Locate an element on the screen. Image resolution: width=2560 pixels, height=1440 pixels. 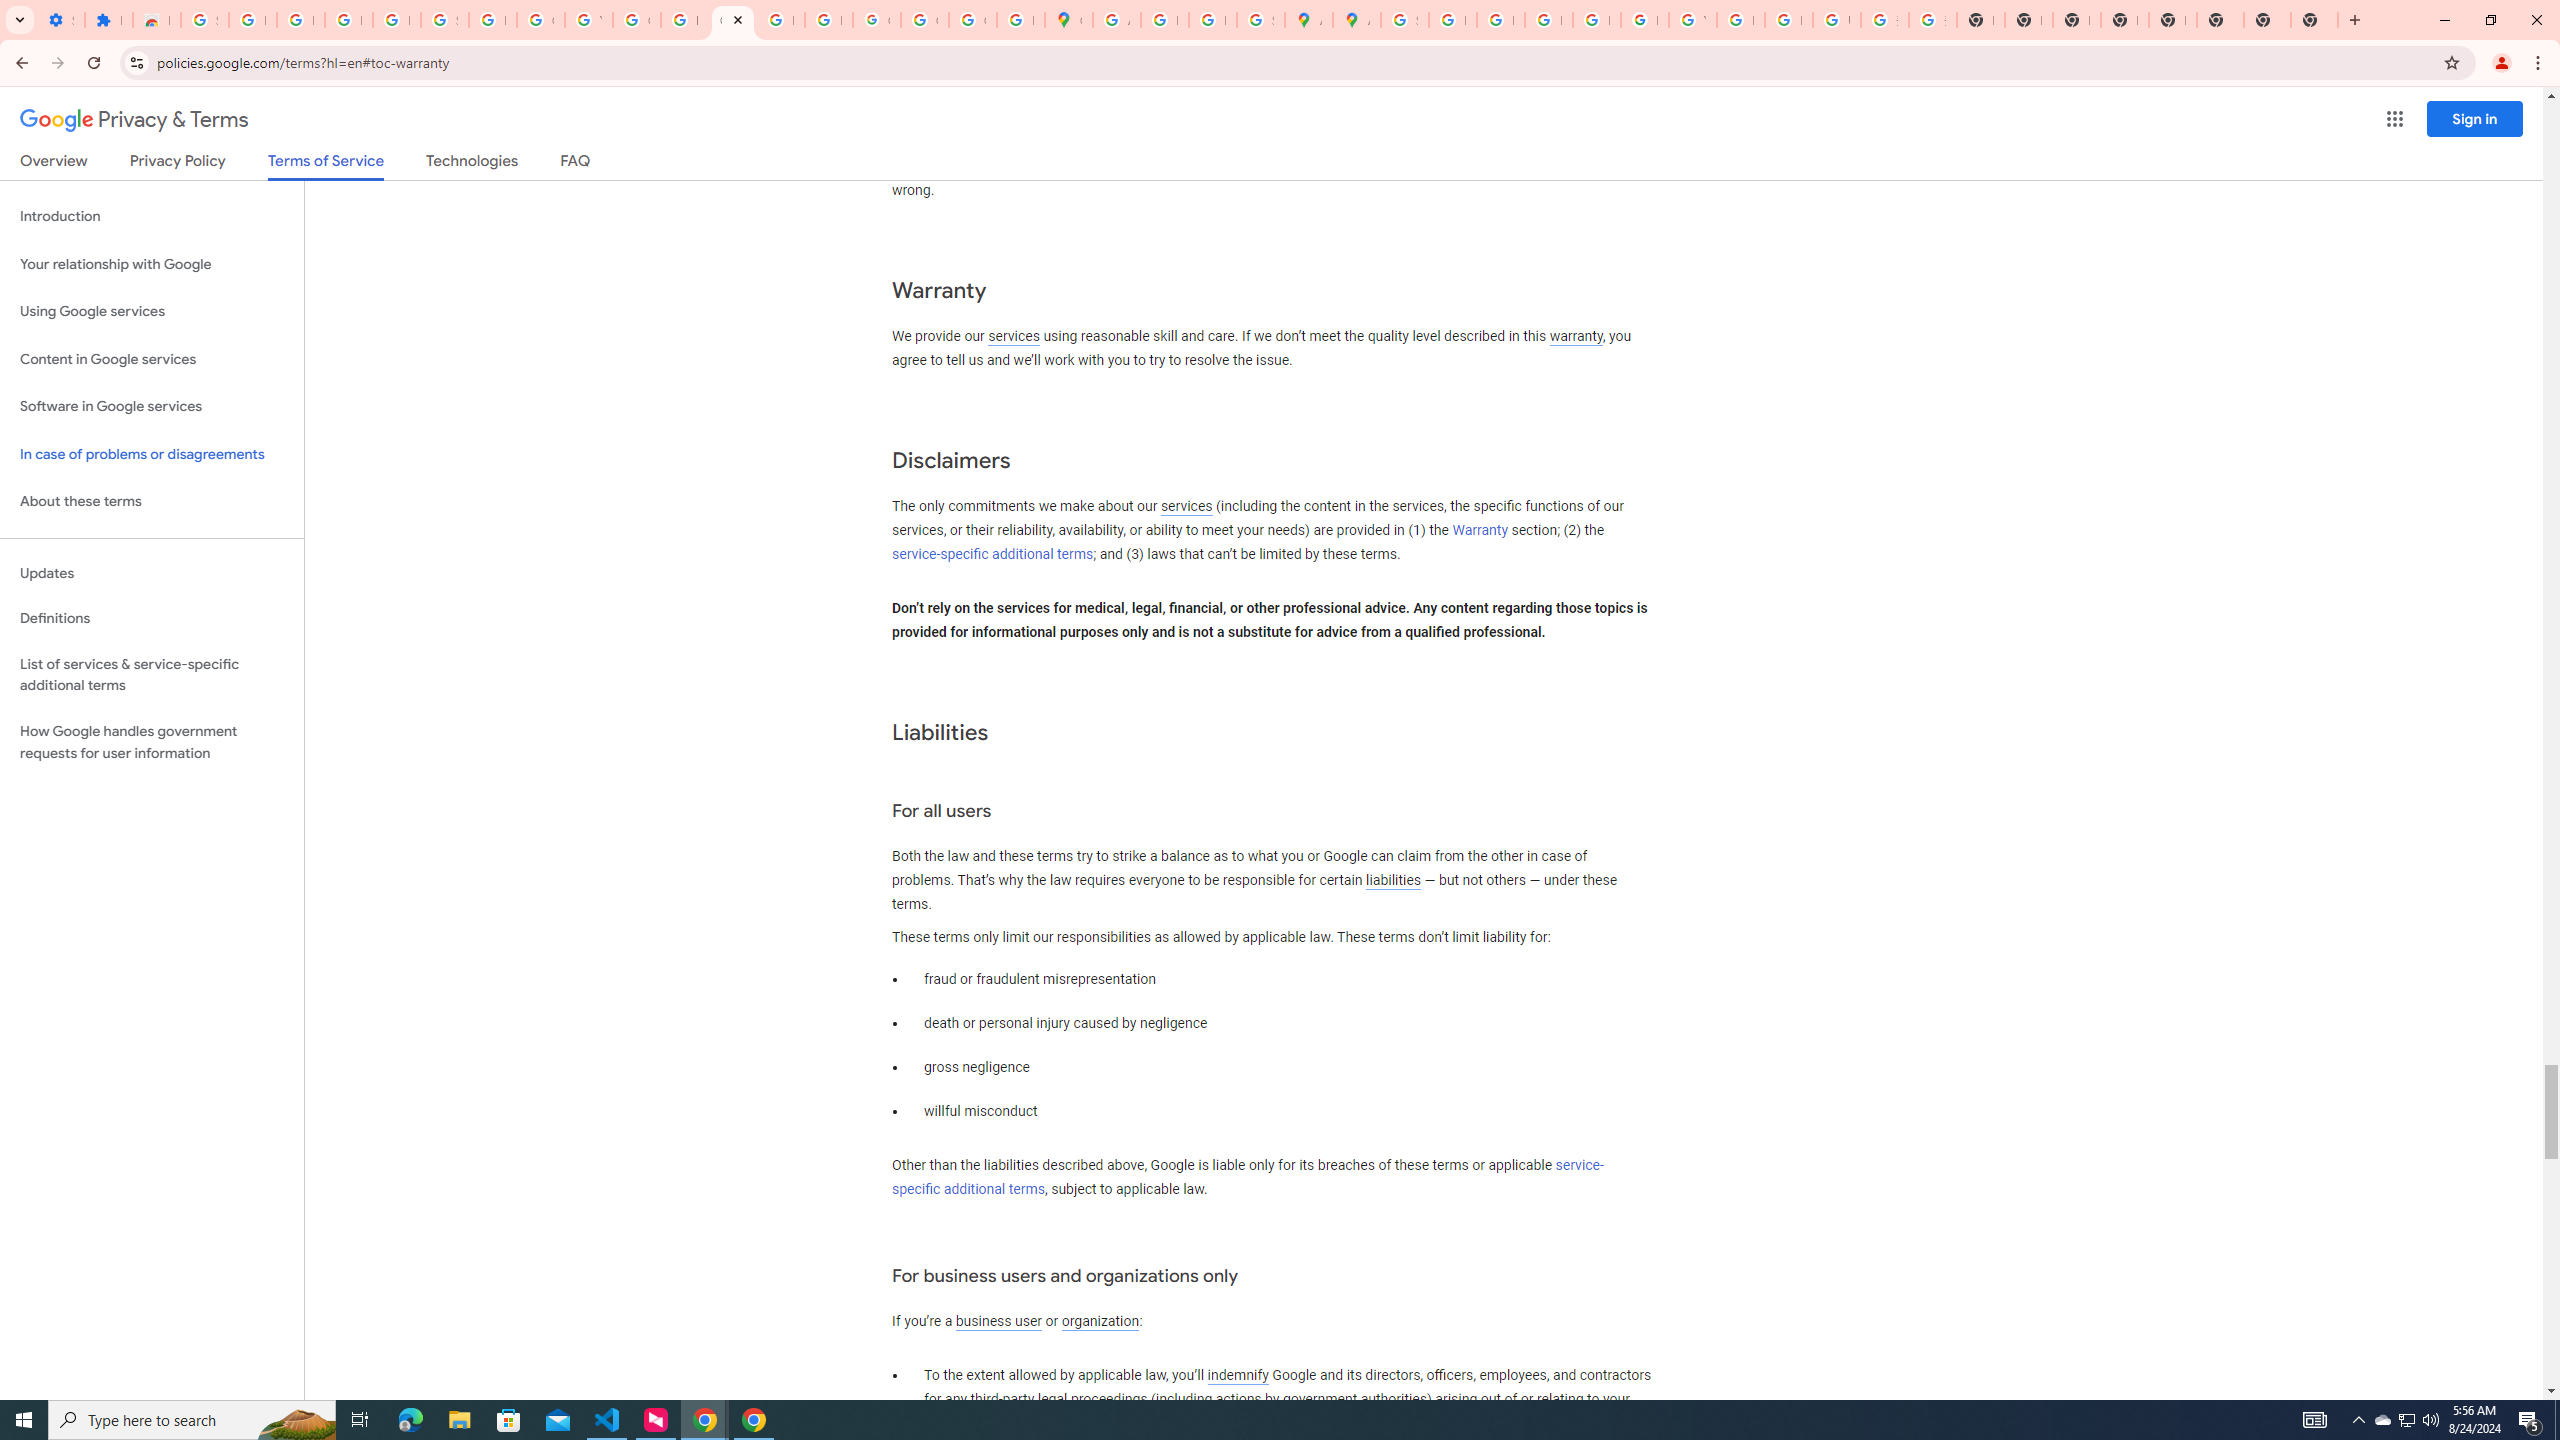
Using Google services is located at coordinates (152, 312).